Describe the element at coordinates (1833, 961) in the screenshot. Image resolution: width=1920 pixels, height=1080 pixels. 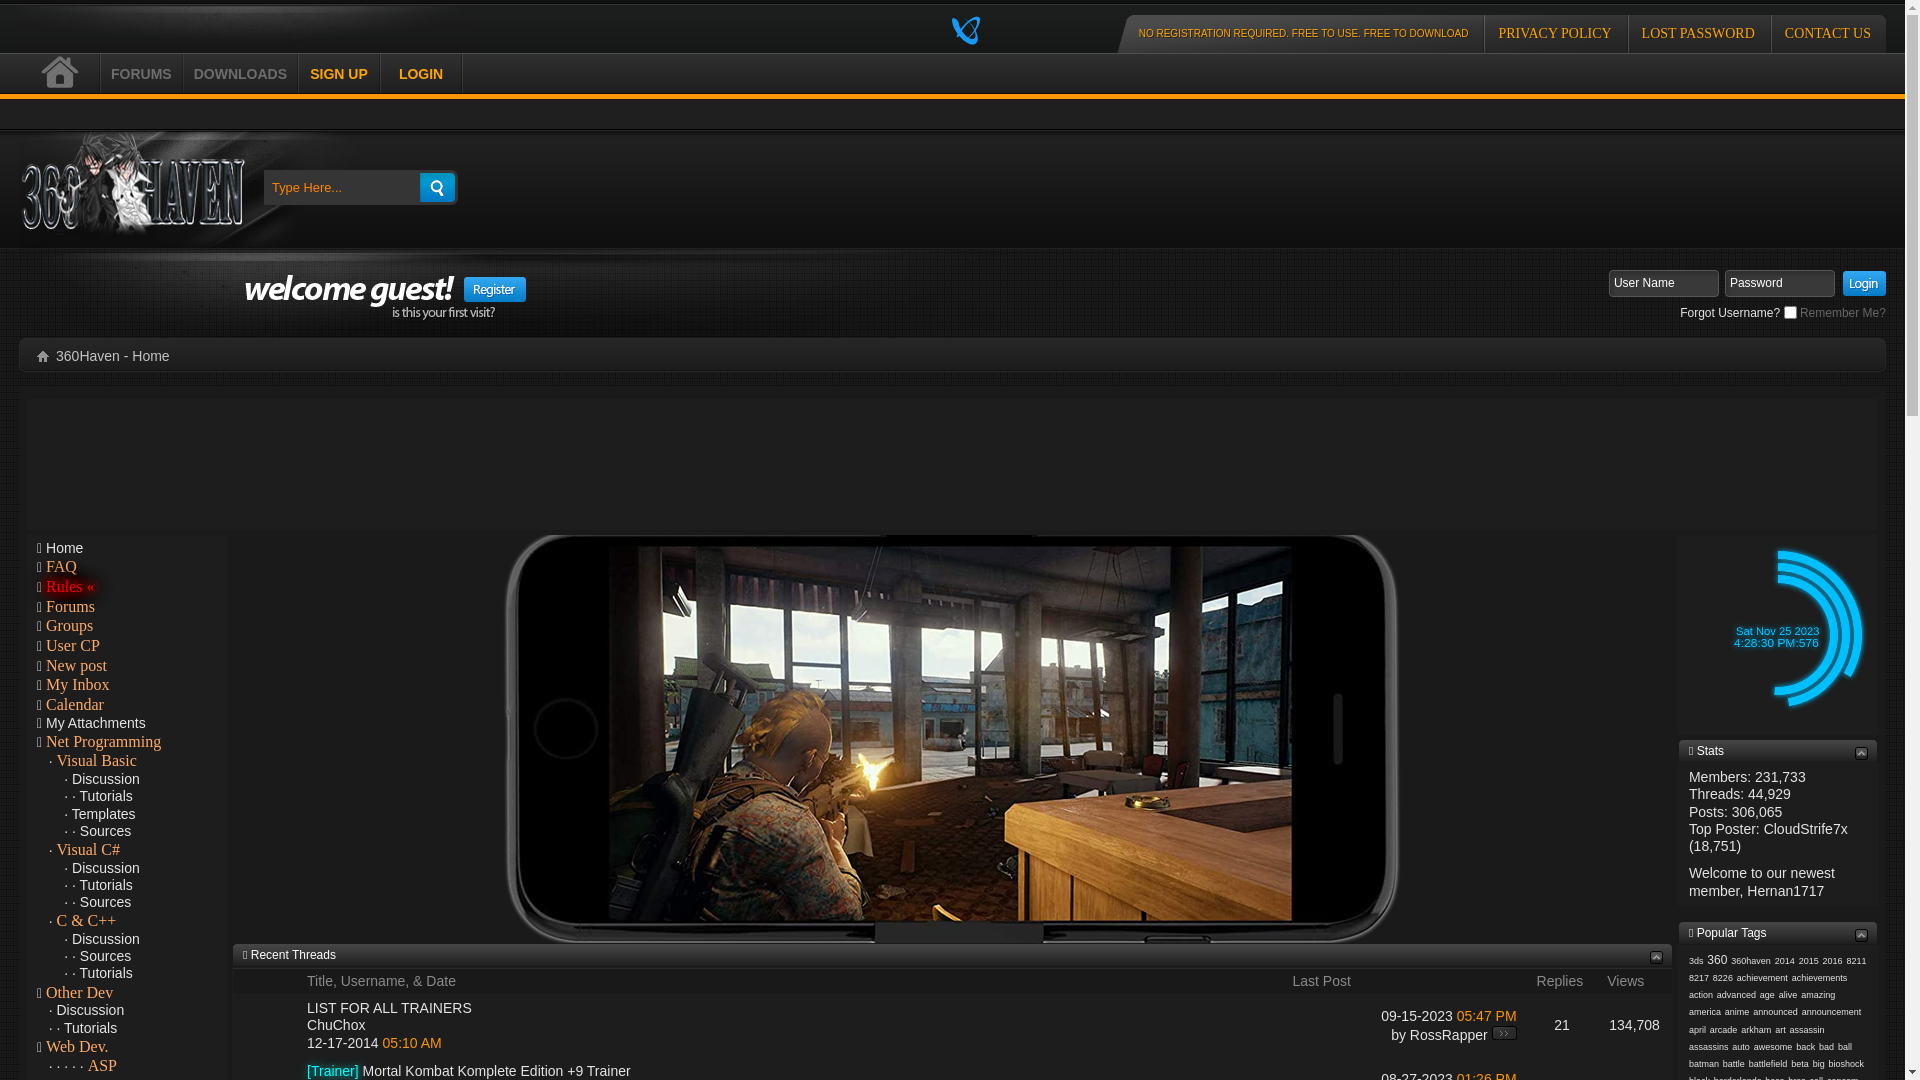
I see `2016` at that location.